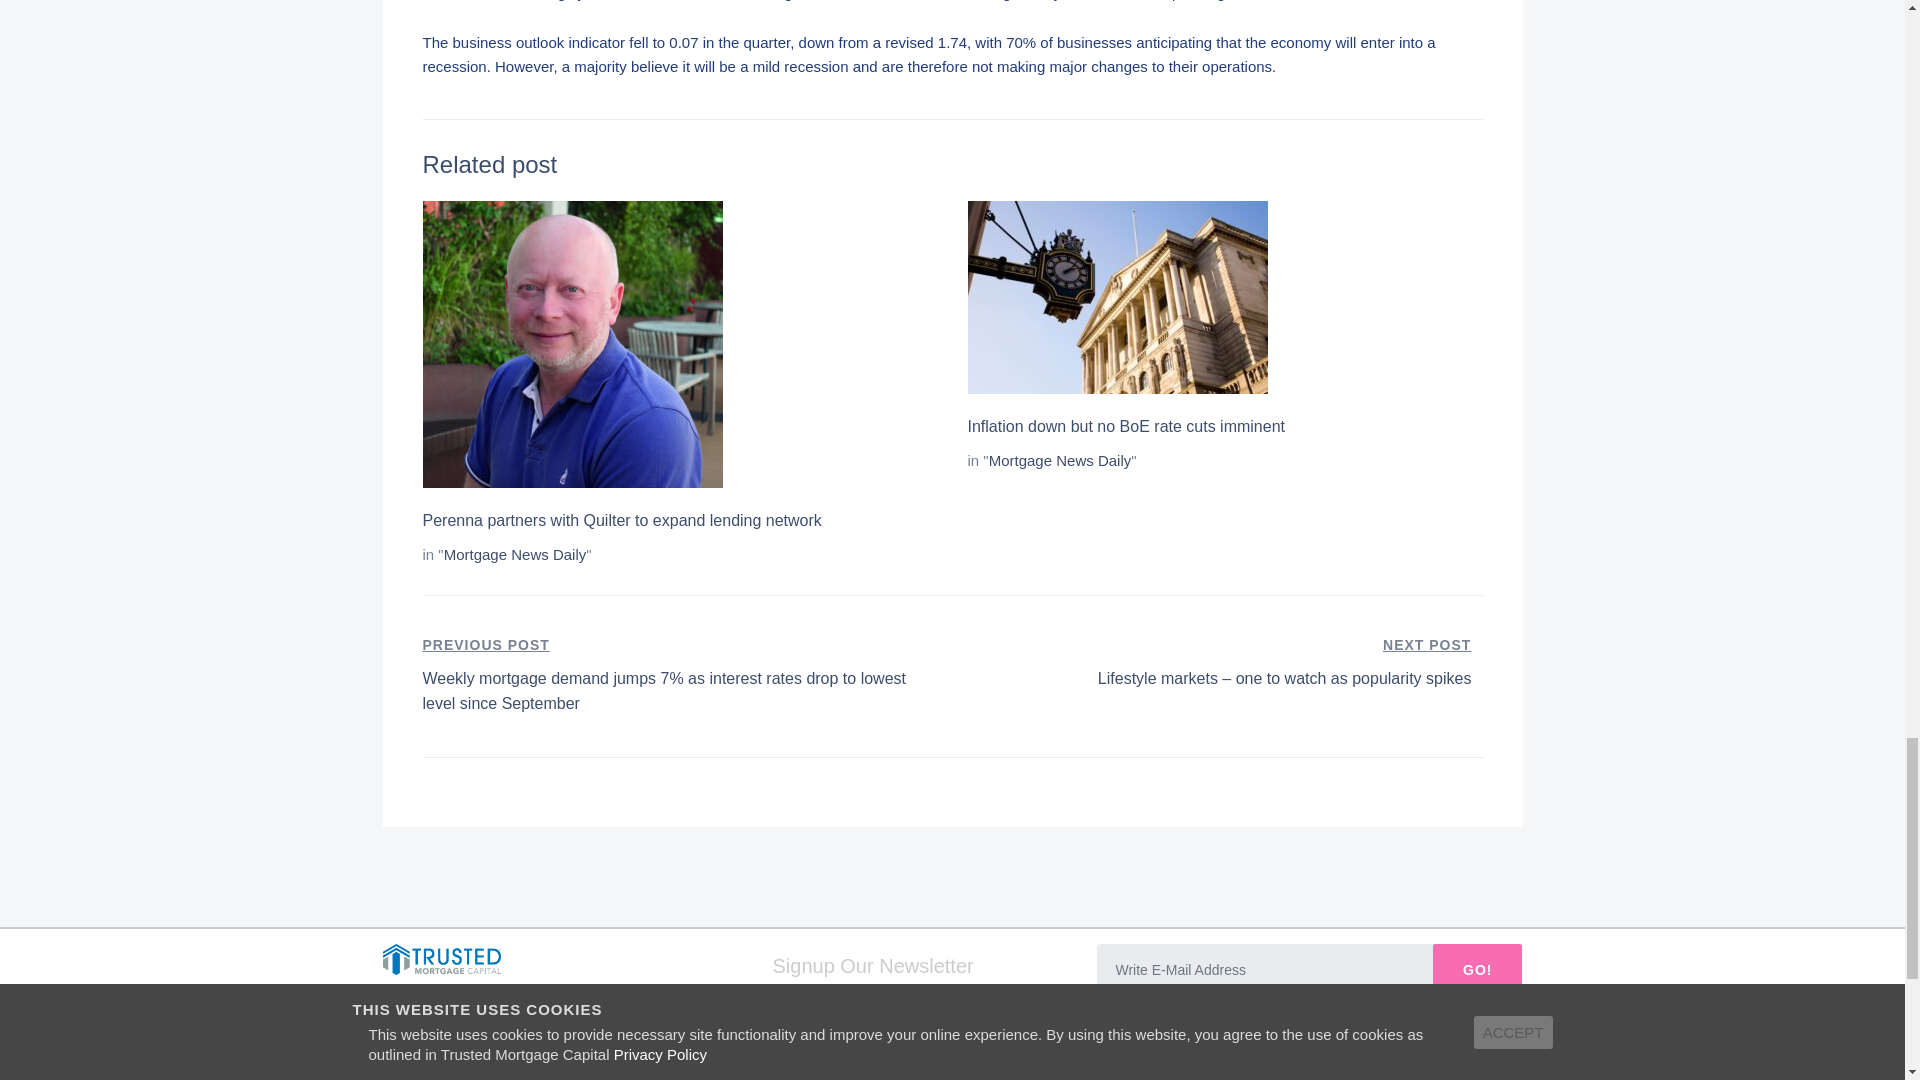 The width and height of the screenshot is (1920, 1080). I want to click on Mortgage News Daily, so click(1060, 460).